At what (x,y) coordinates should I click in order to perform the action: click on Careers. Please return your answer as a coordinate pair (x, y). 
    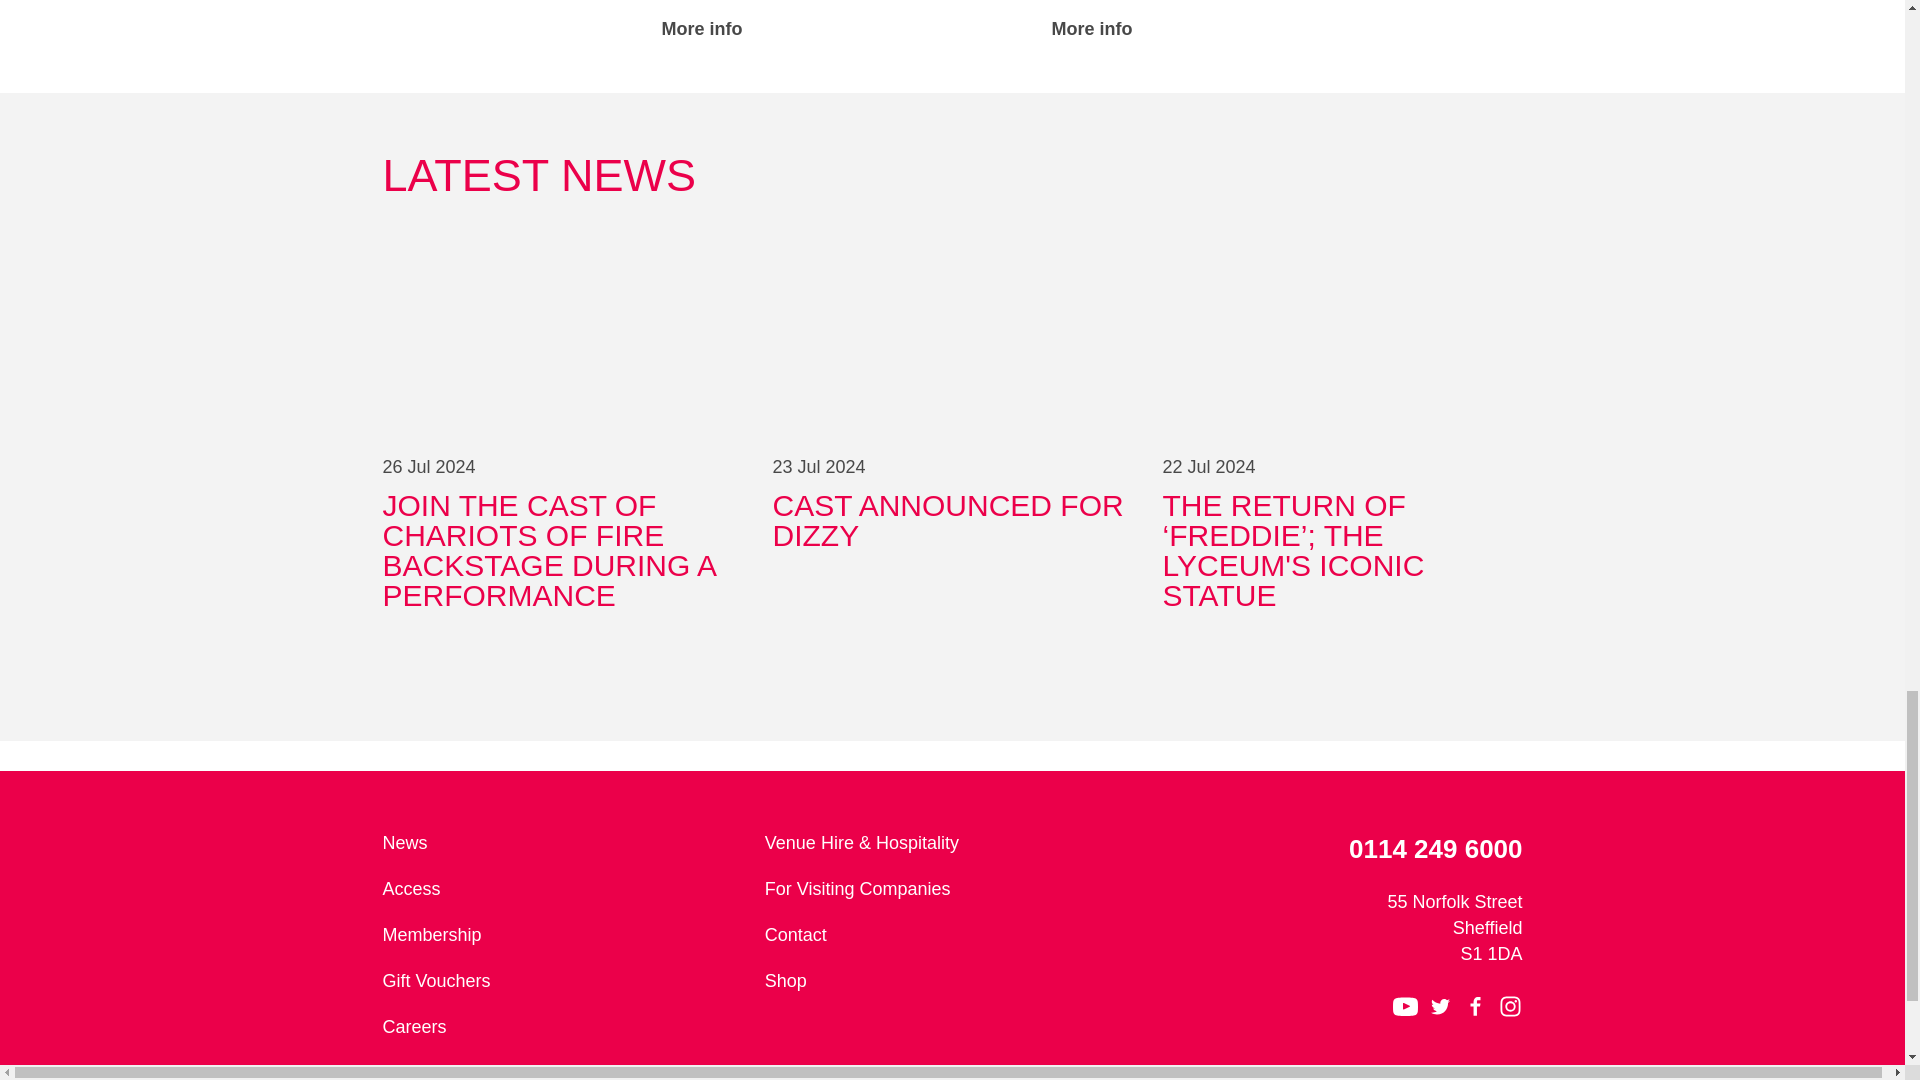
    Looking at the image, I should click on (1404, 1006).